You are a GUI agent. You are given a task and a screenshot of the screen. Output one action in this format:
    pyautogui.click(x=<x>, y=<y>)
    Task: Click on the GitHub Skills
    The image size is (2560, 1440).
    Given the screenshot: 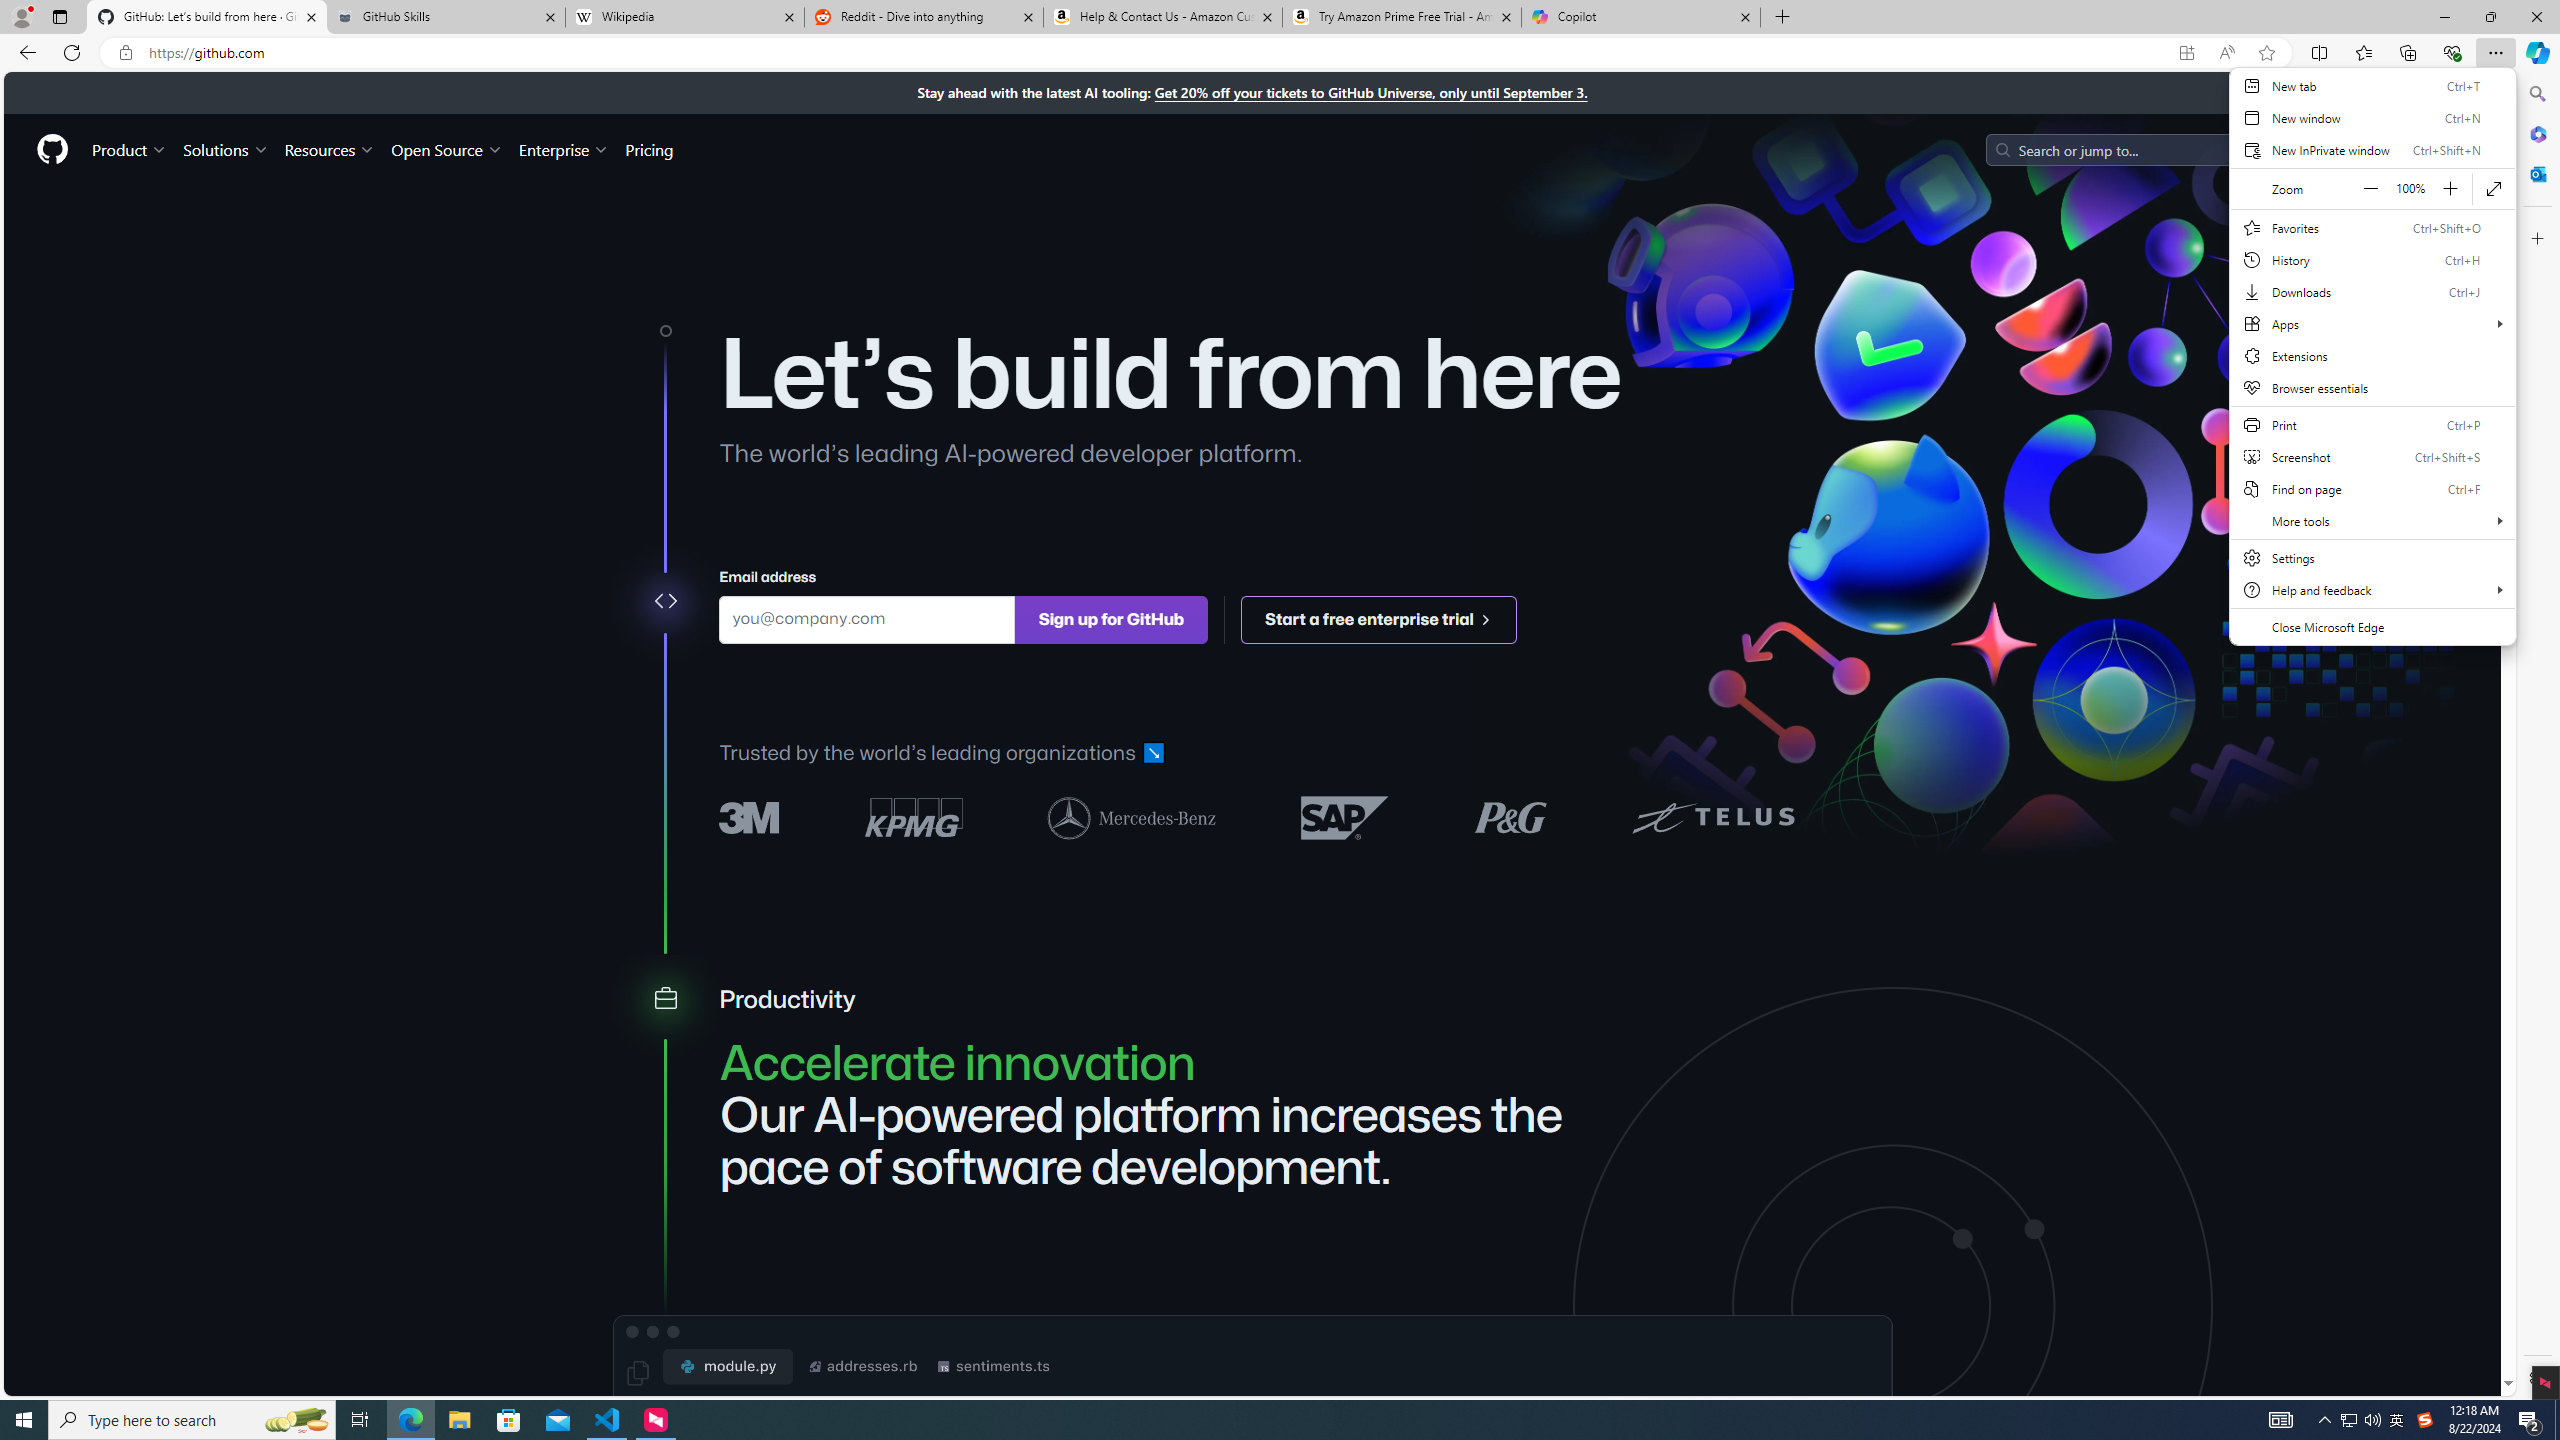 What is the action you would take?
    pyautogui.click(x=445, y=17)
    